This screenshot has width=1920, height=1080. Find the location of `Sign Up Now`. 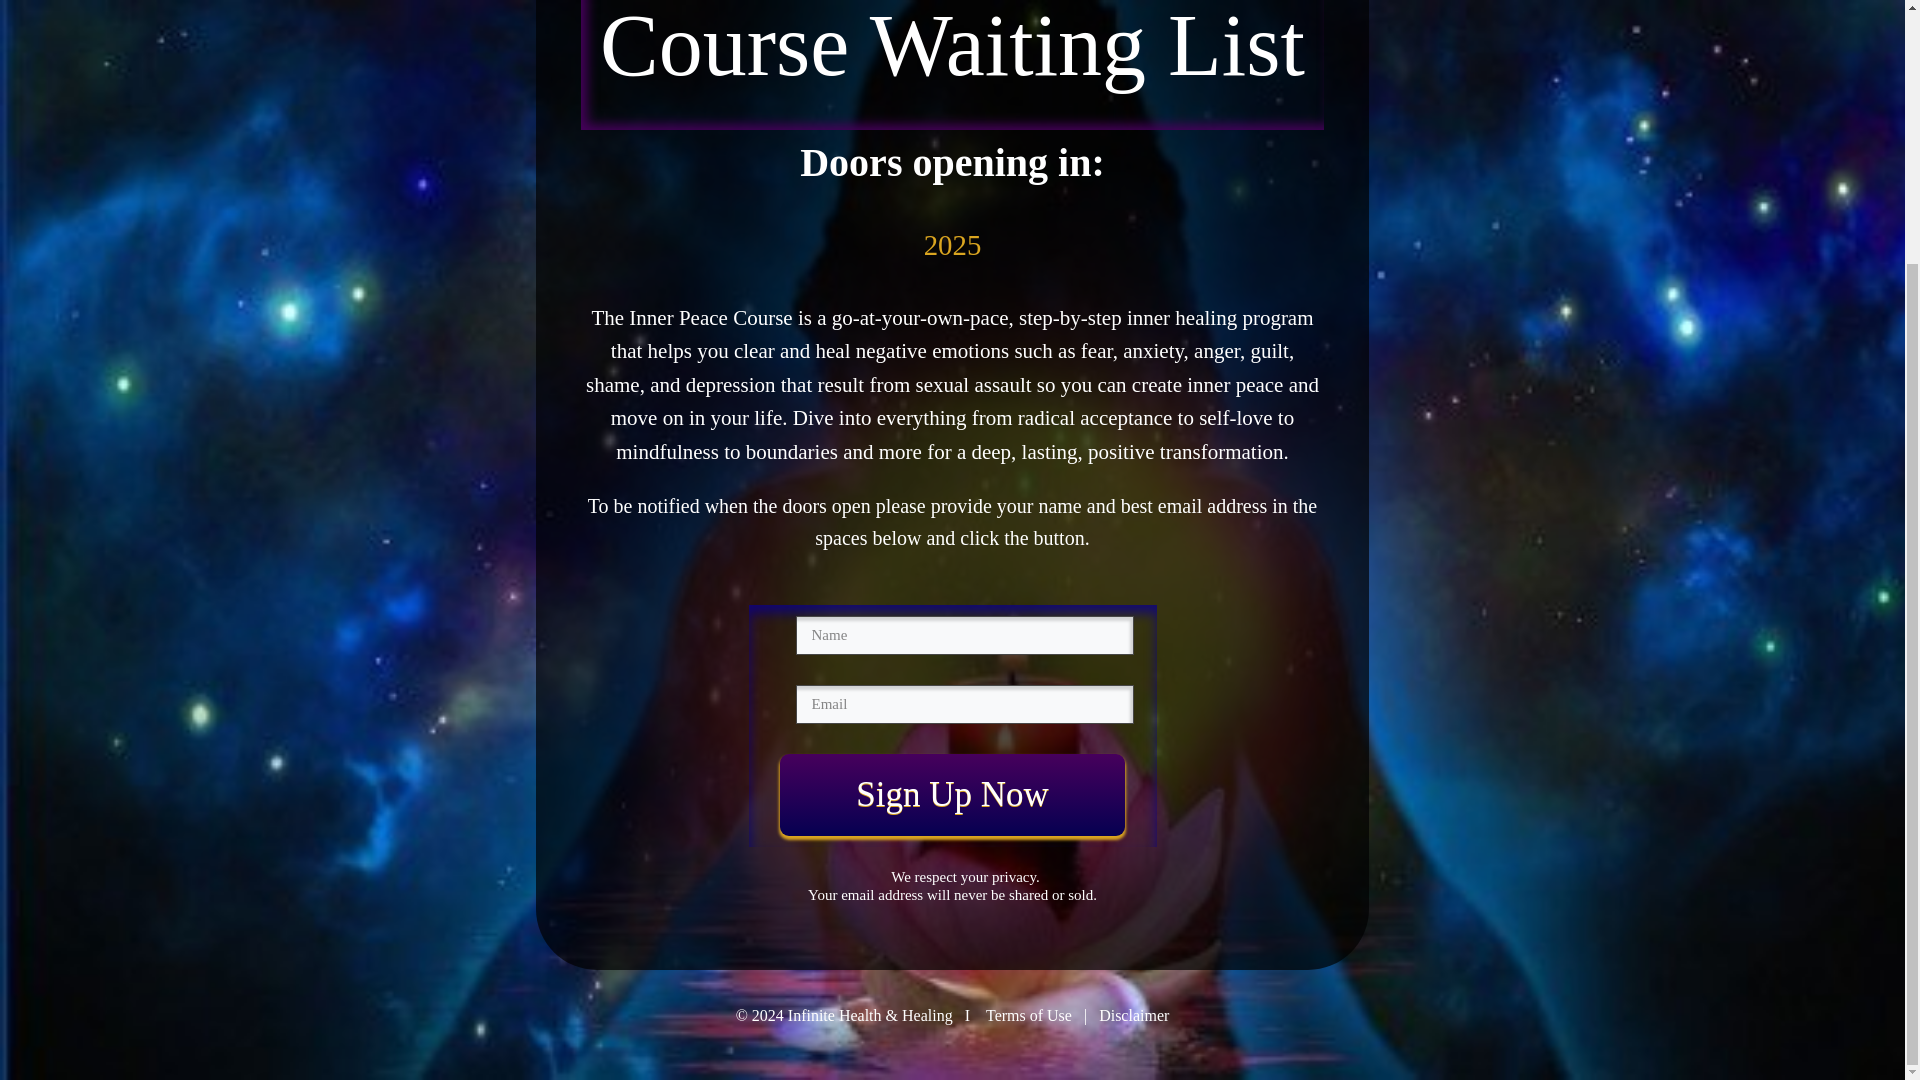

Sign Up Now is located at coordinates (952, 794).